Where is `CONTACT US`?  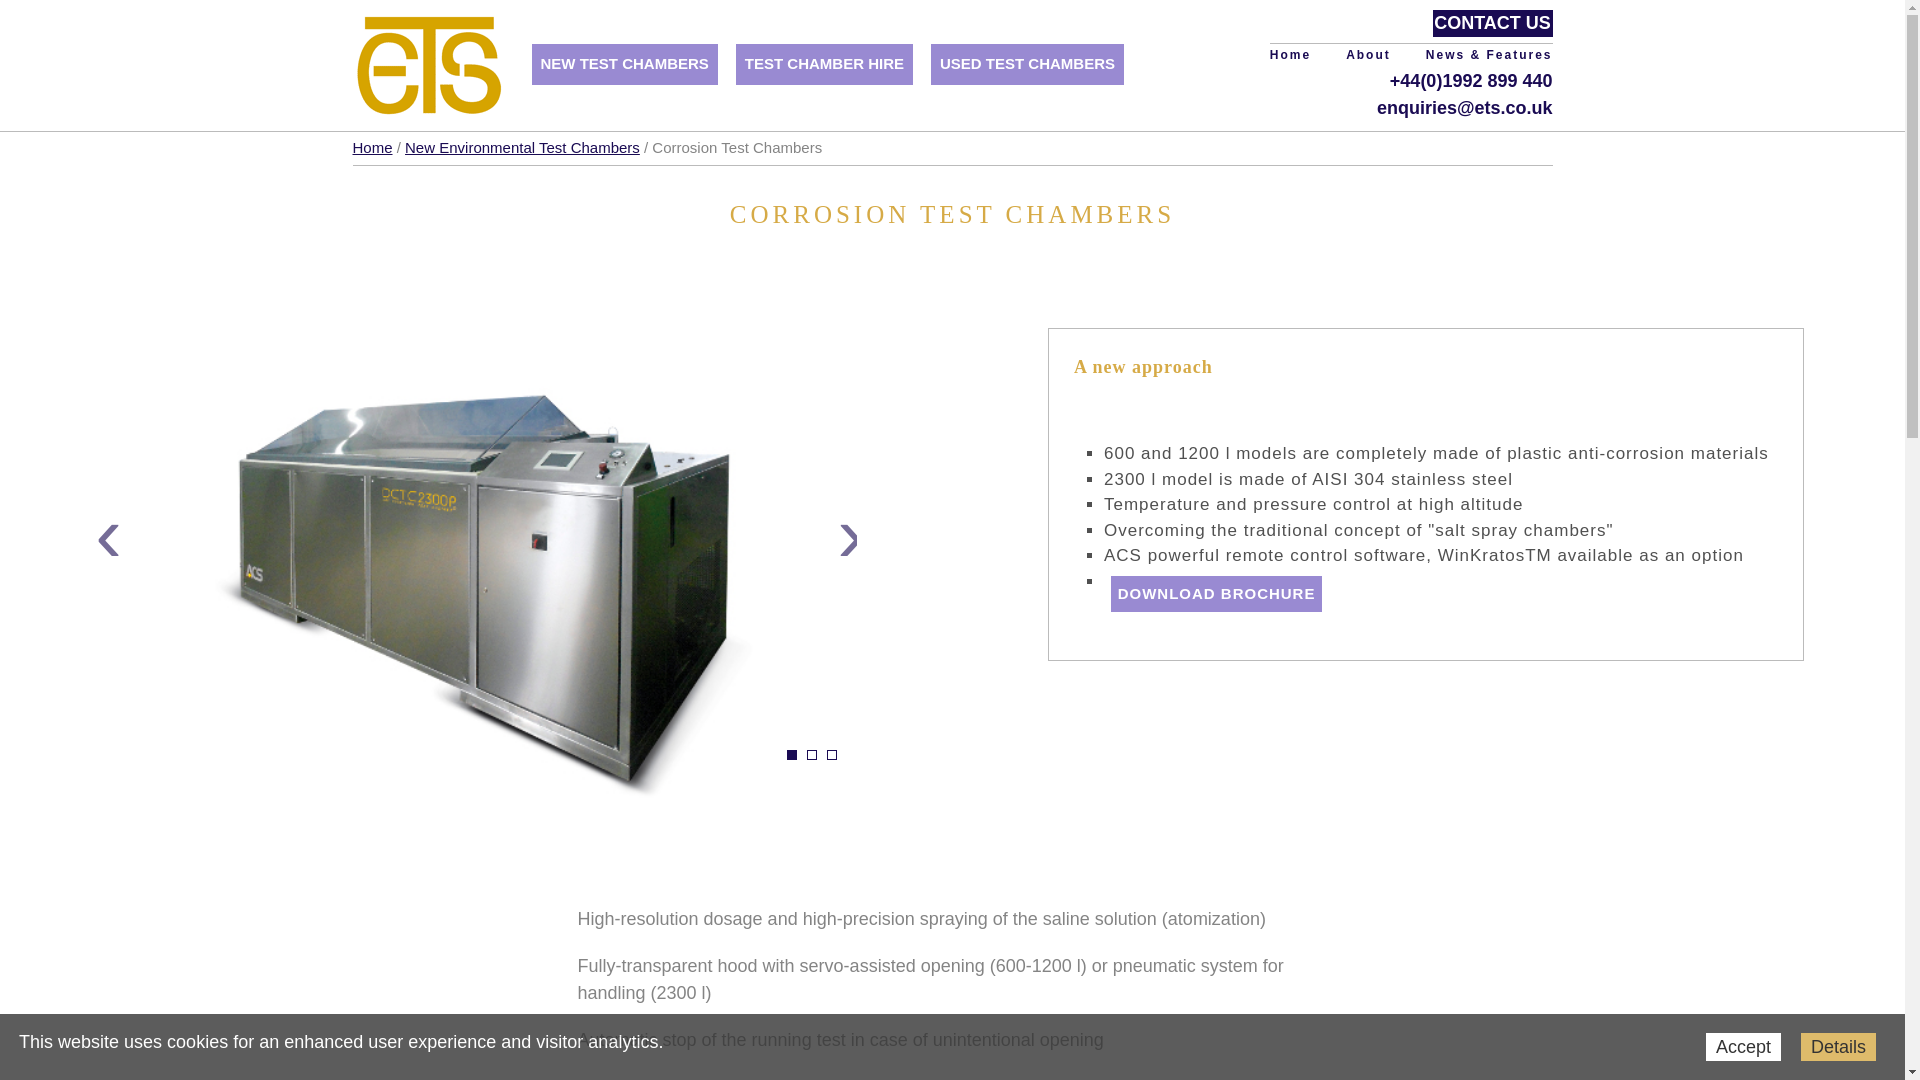
CONTACT US is located at coordinates (1492, 22).